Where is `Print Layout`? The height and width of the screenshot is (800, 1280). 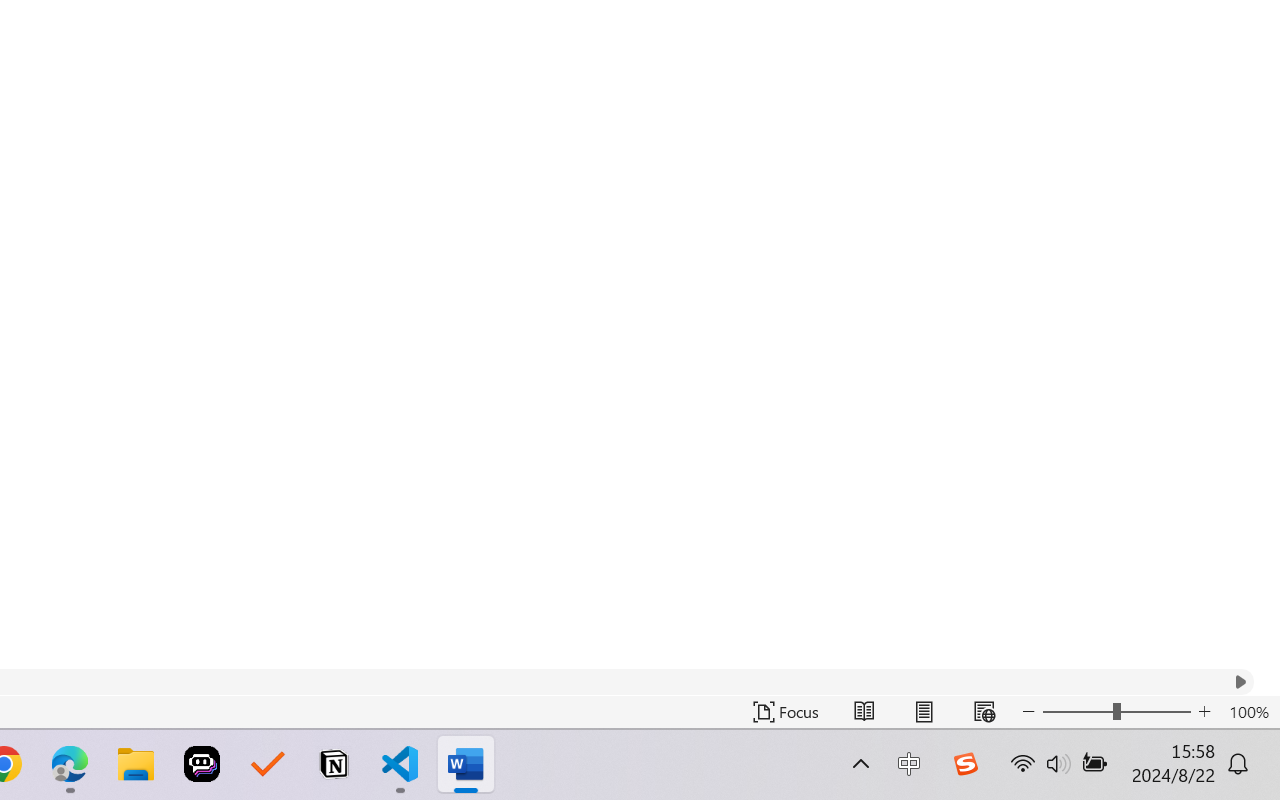
Print Layout is located at coordinates (924, 712).